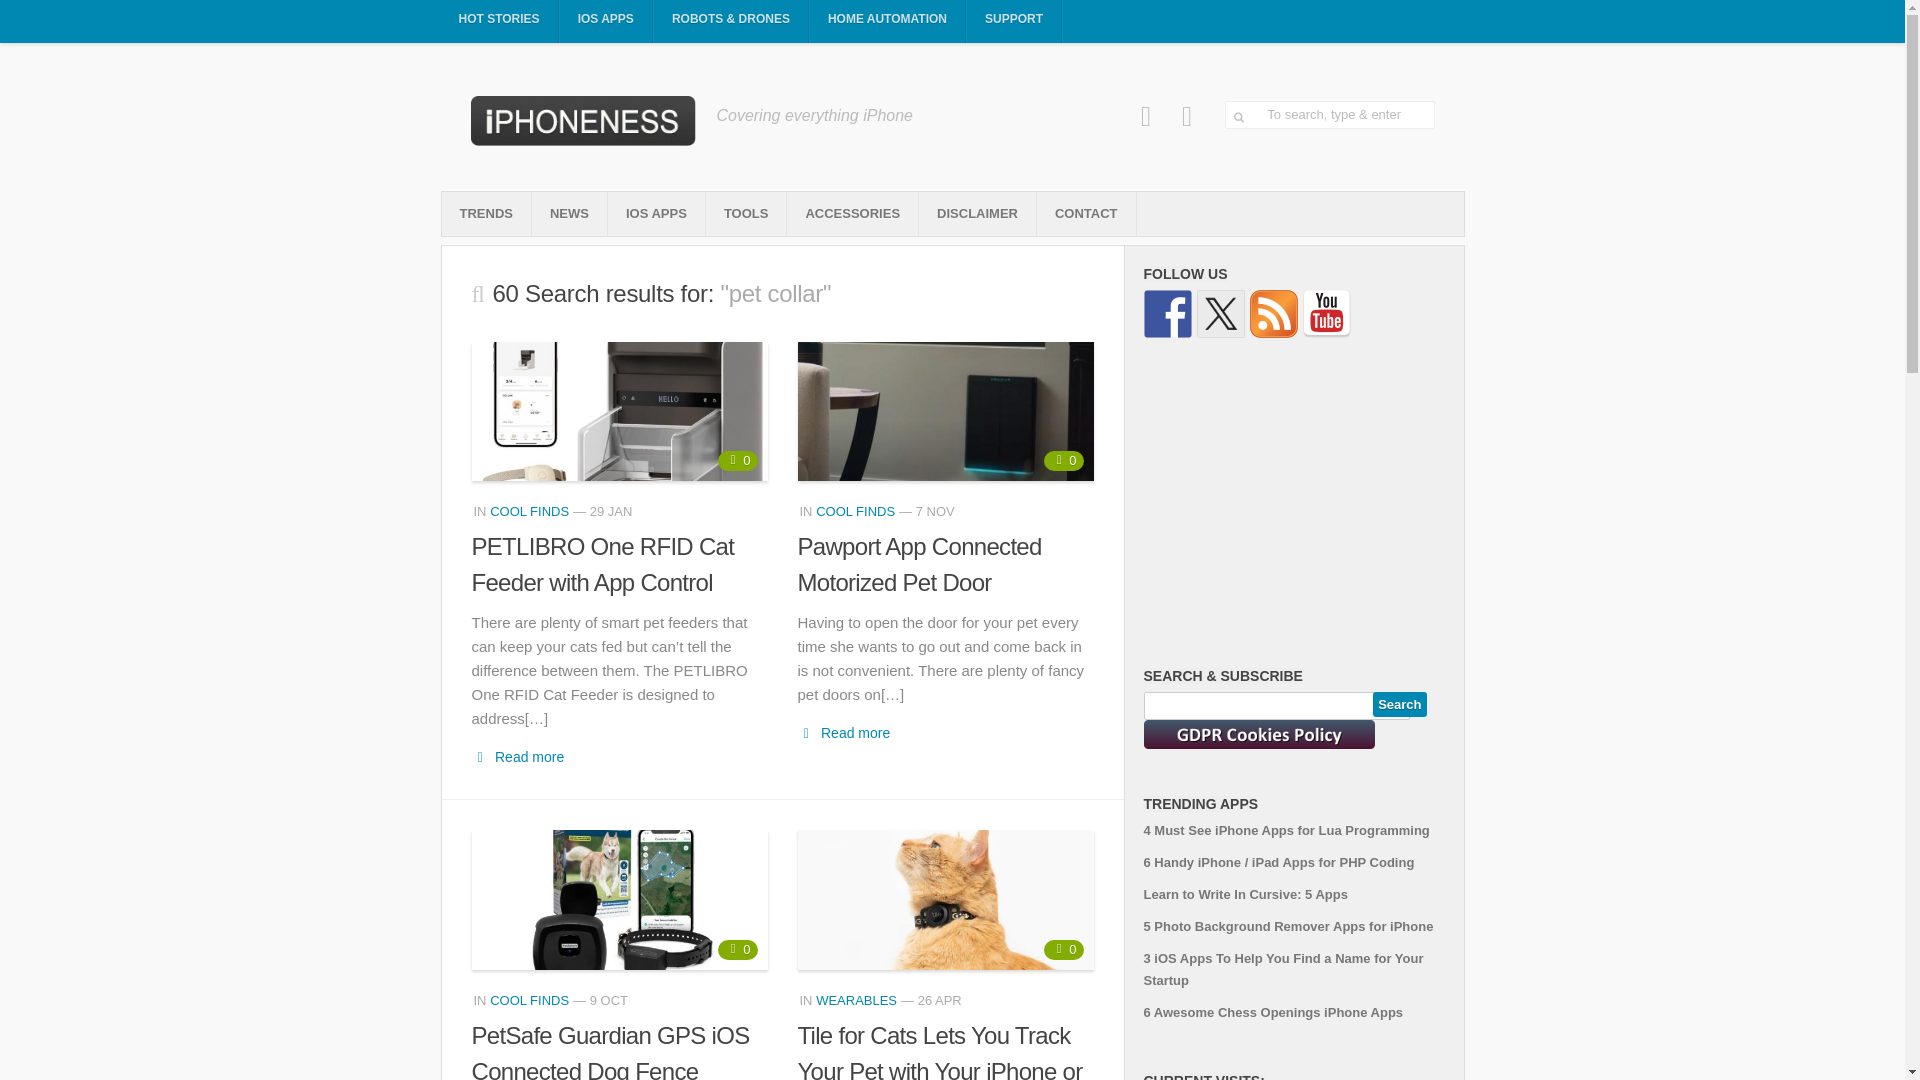  What do you see at coordinates (606, 22) in the screenshot?
I see `IOS APPS` at bounding box center [606, 22].